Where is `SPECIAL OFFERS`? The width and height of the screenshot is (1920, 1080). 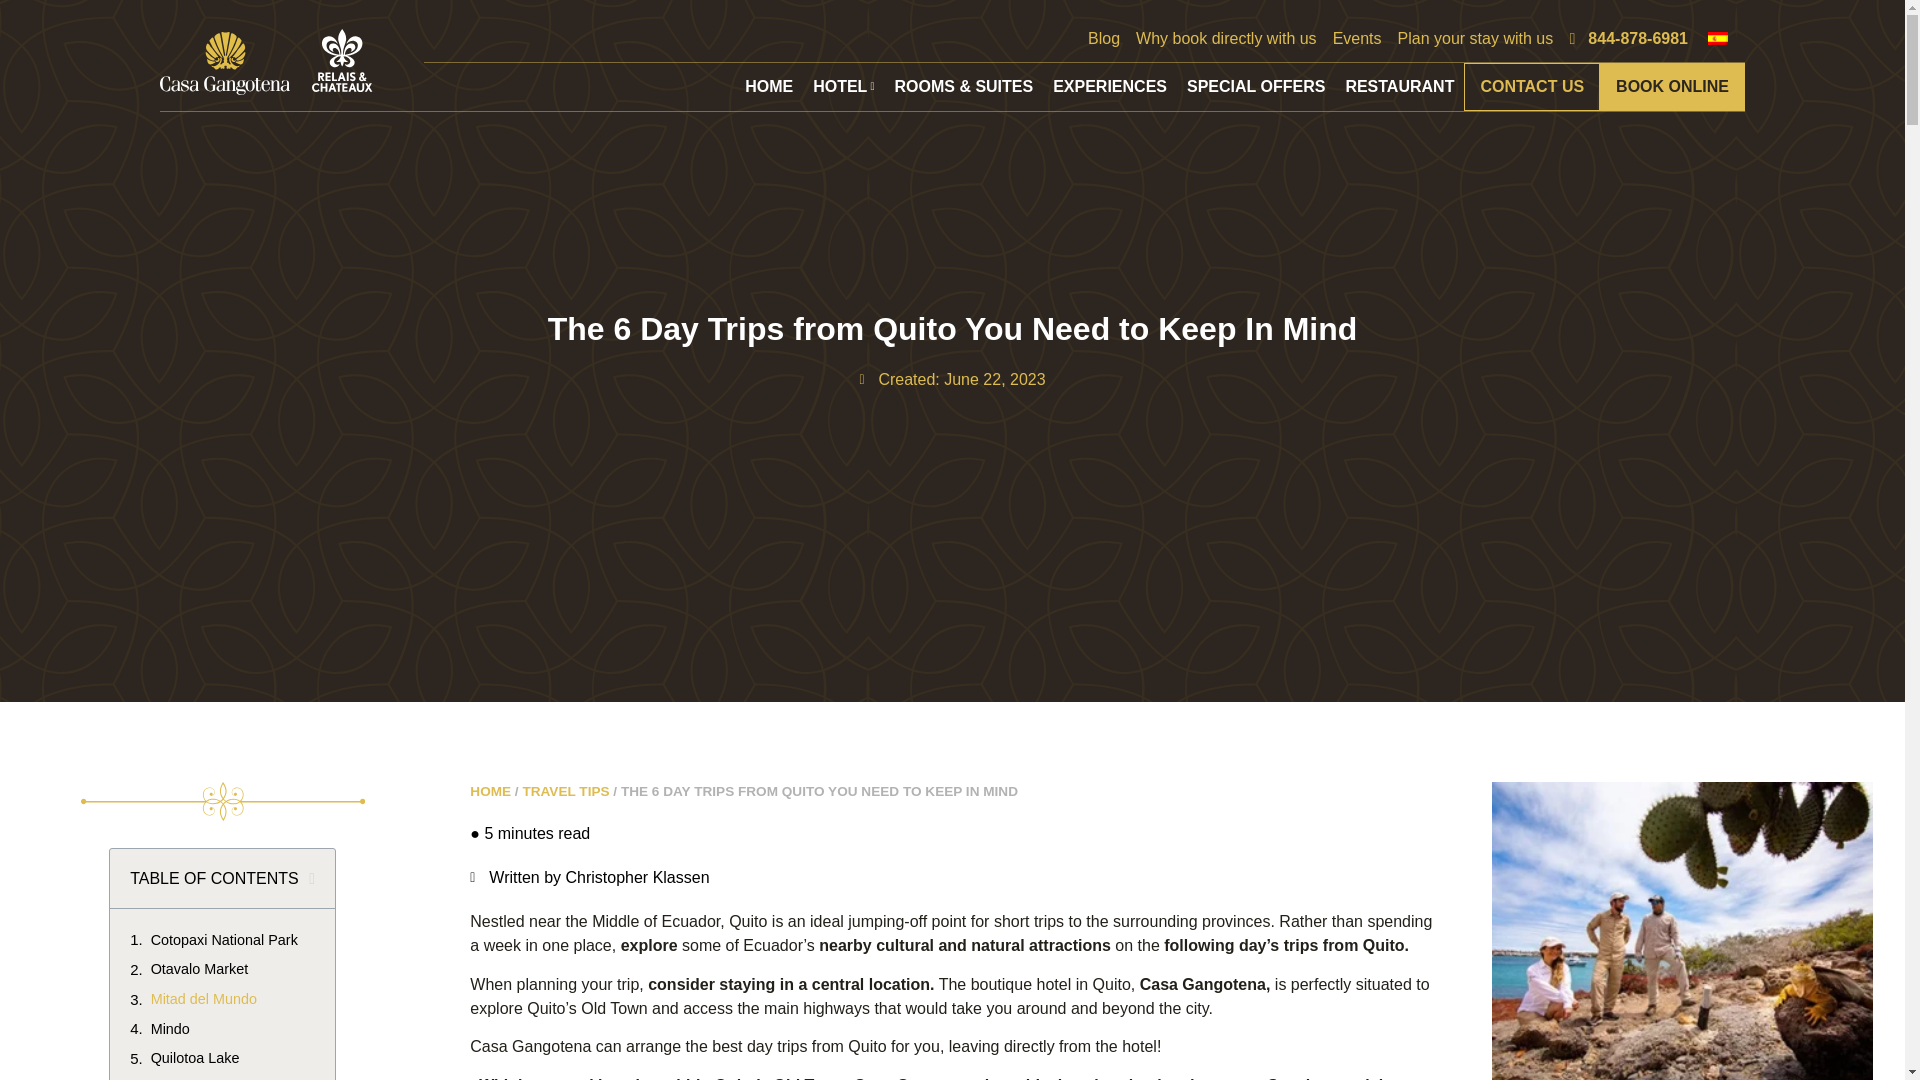 SPECIAL OFFERS is located at coordinates (1255, 86).